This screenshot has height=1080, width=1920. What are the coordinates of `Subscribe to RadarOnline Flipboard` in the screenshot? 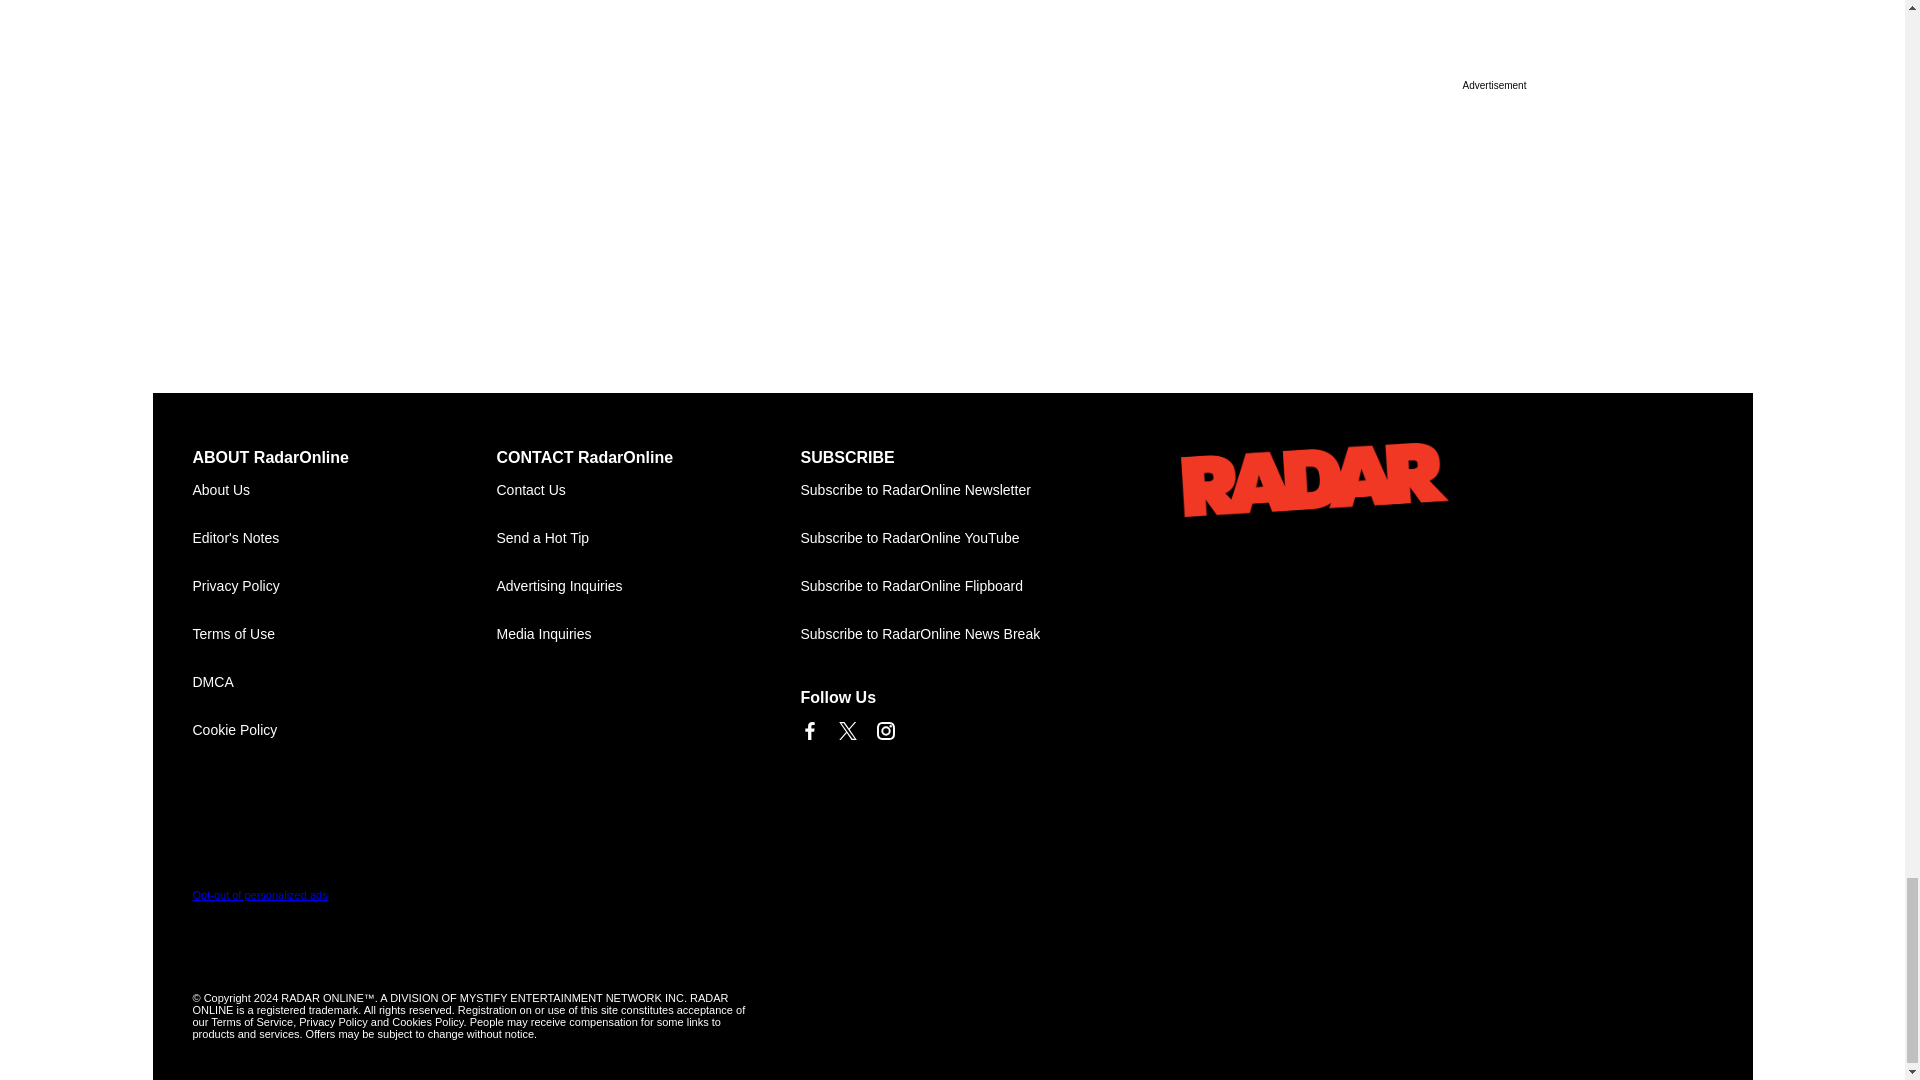 It's located at (952, 586).